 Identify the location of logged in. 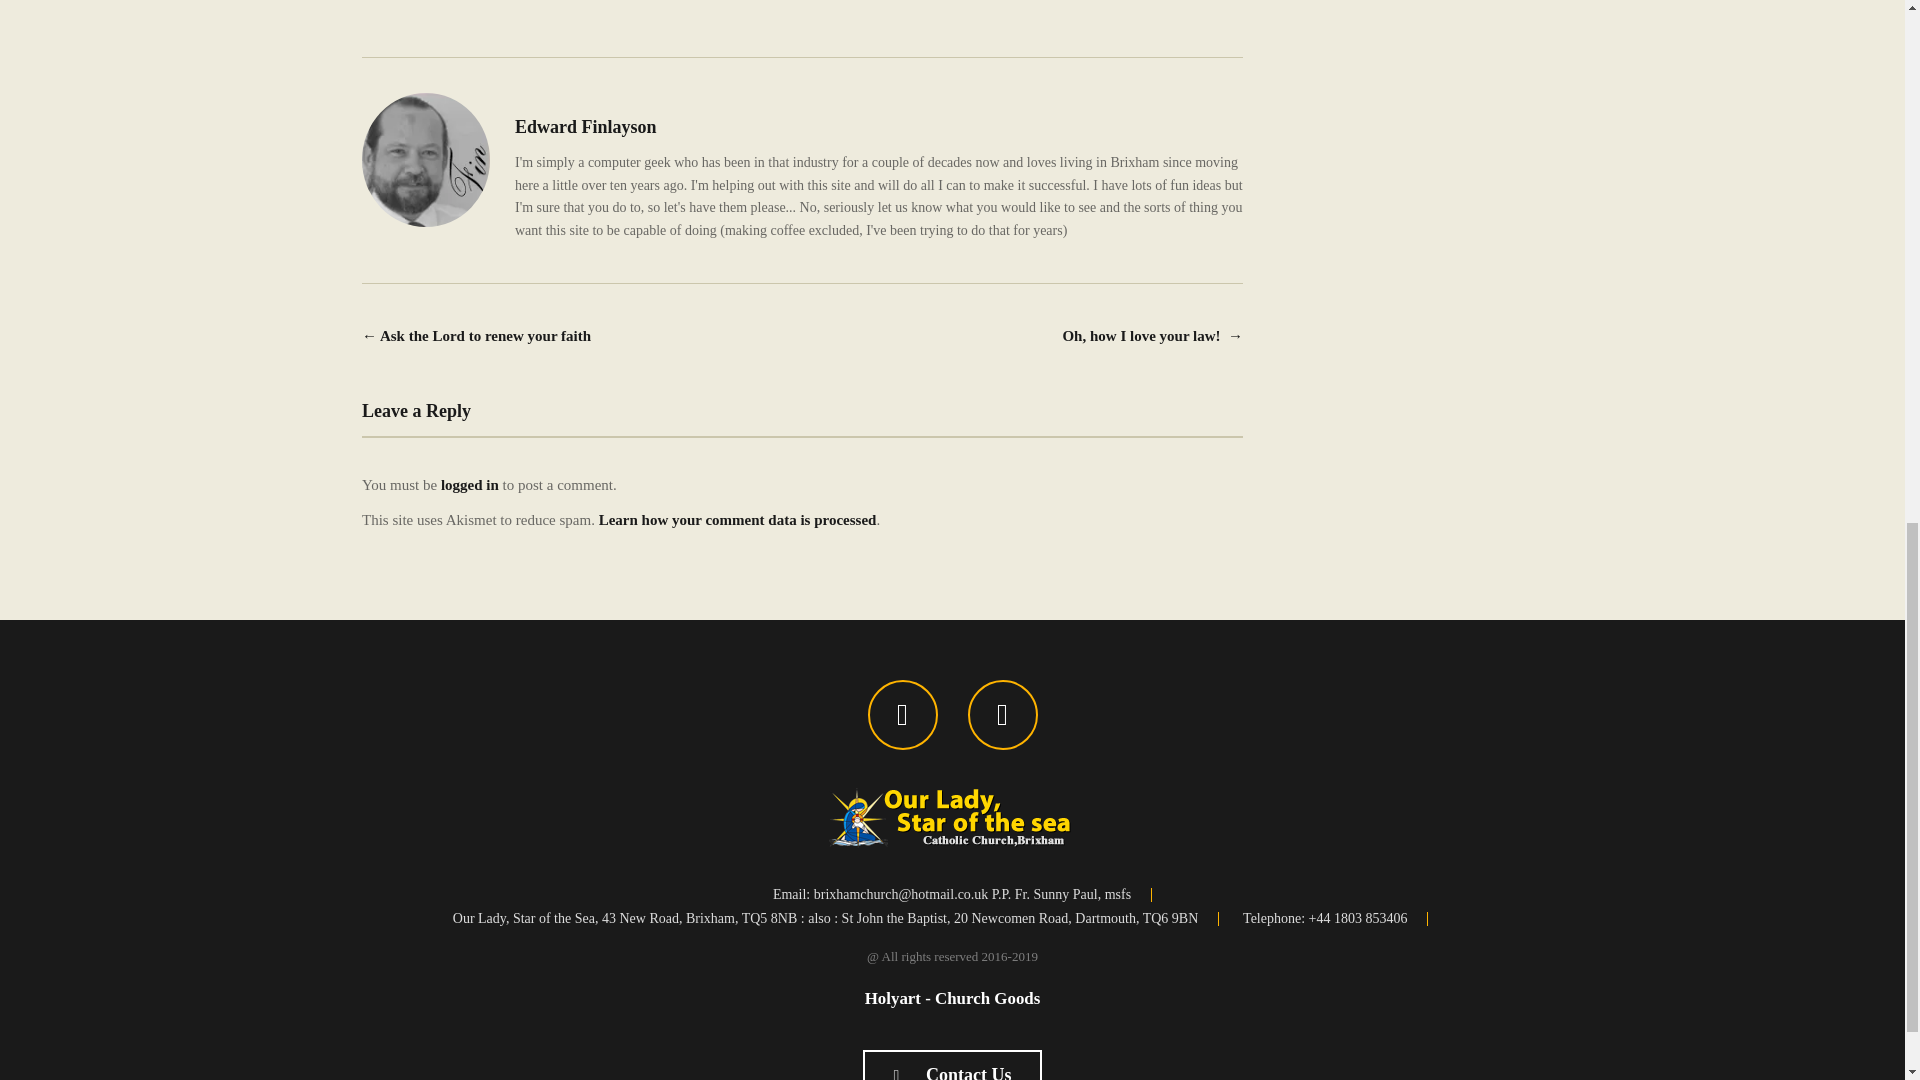
(470, 484).